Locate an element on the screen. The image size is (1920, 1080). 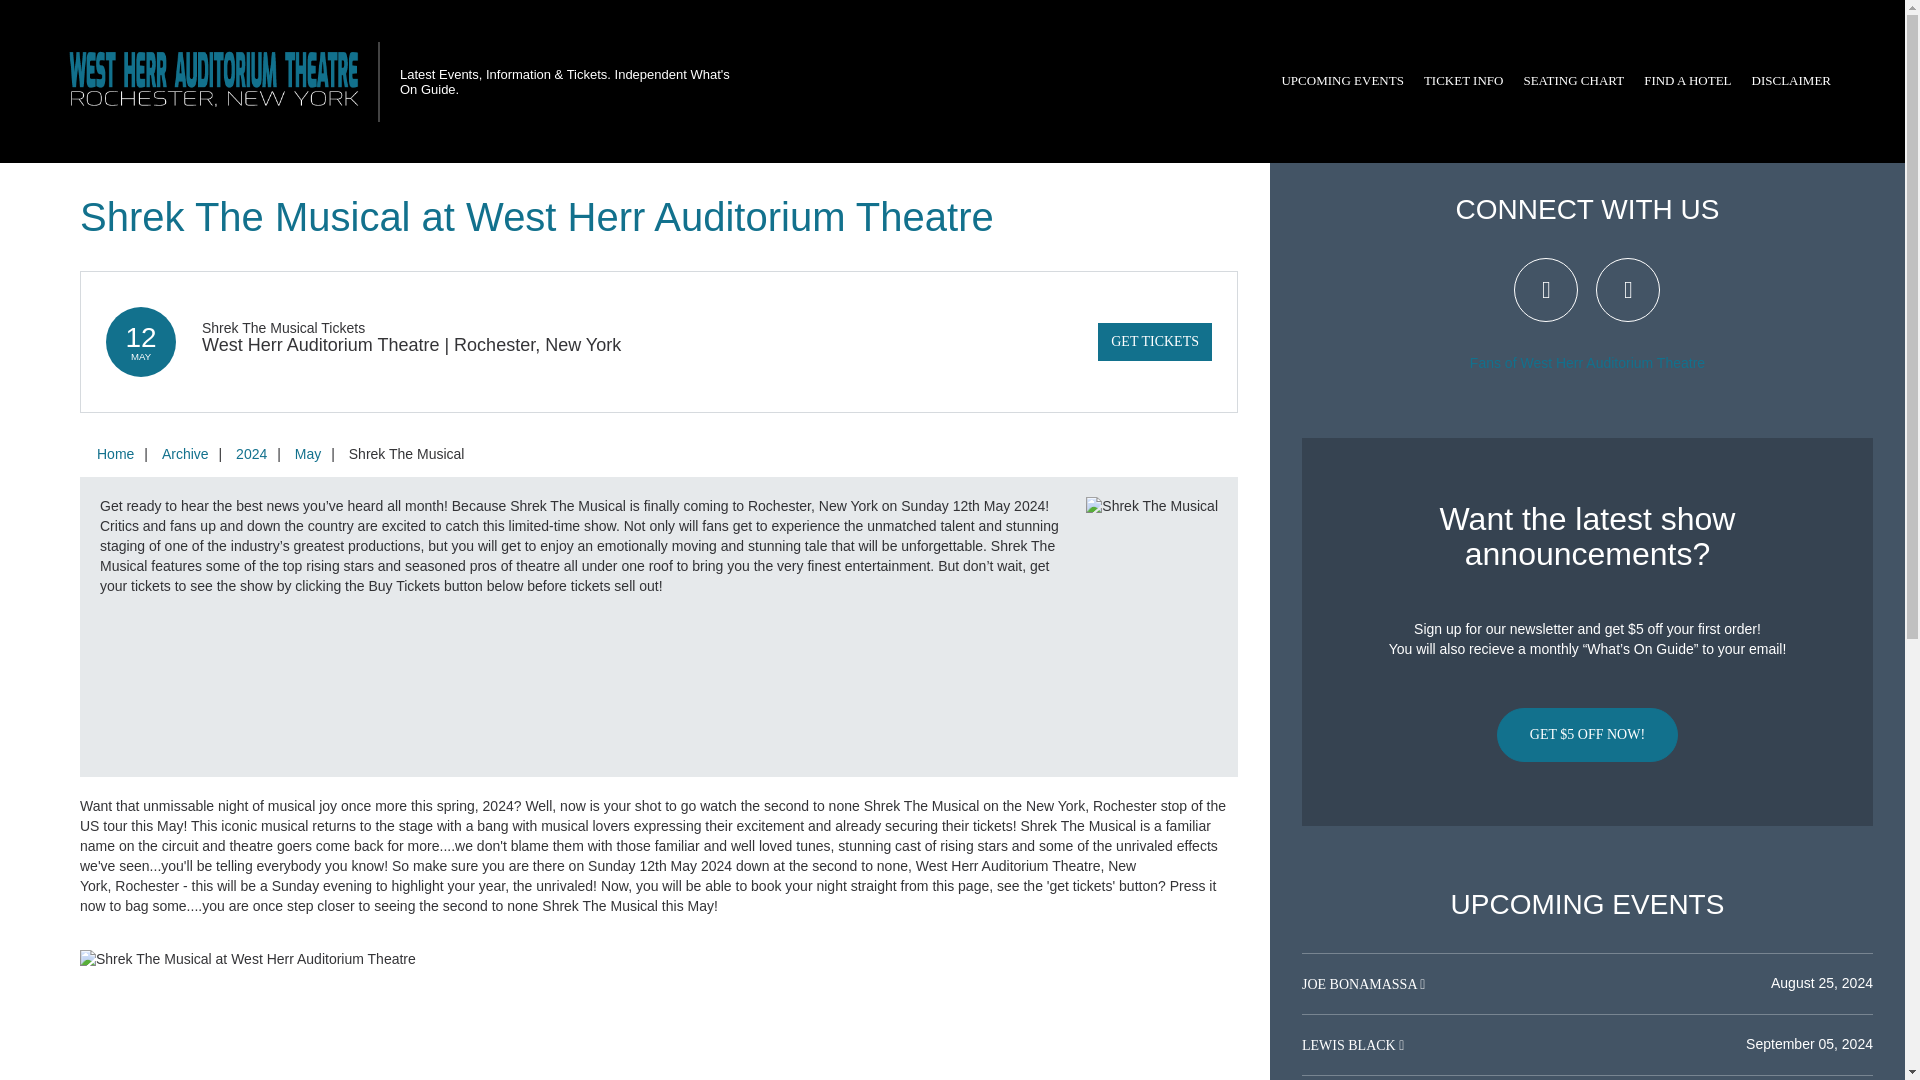
Home is located at coordinates (115, 454).